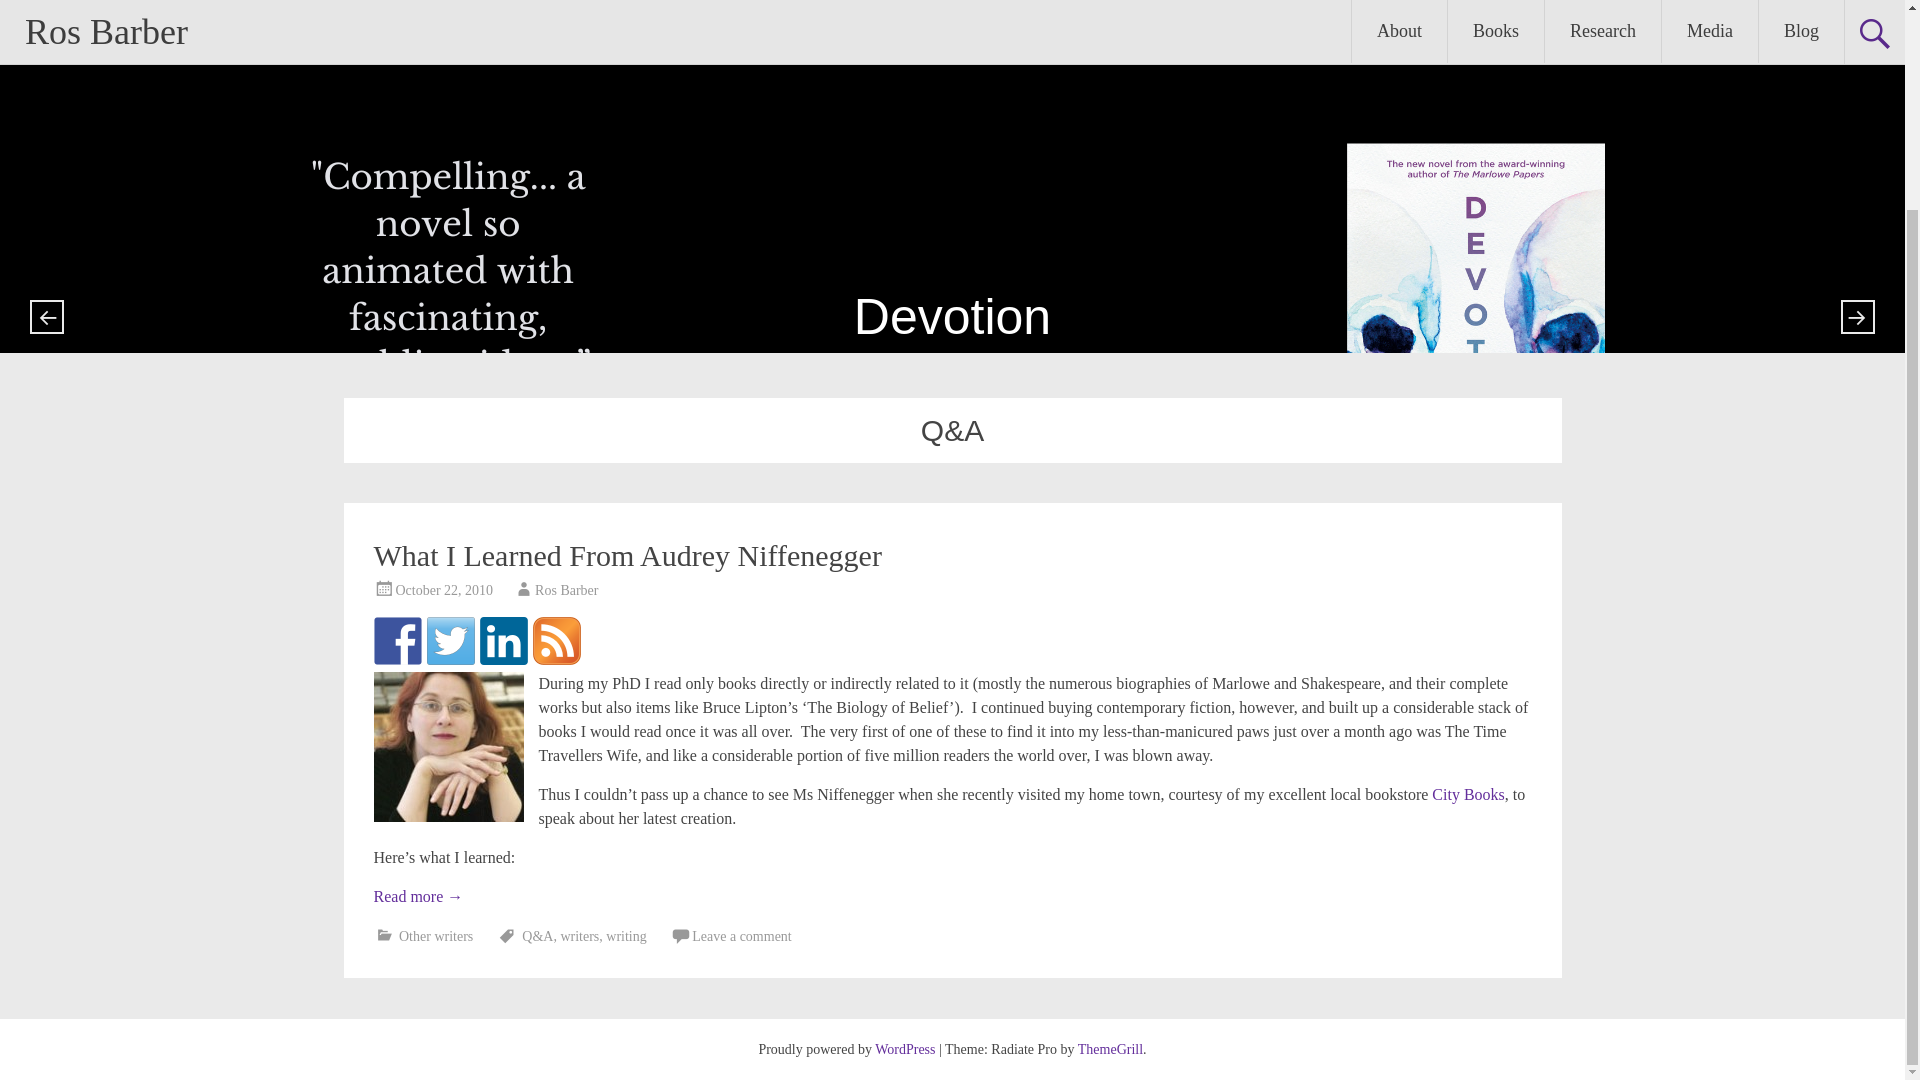  What do you see at coordinates (952, 184) in the screenshot?
I see `READ THE FIRST CHAPTER` at bounding box center [952, 184].